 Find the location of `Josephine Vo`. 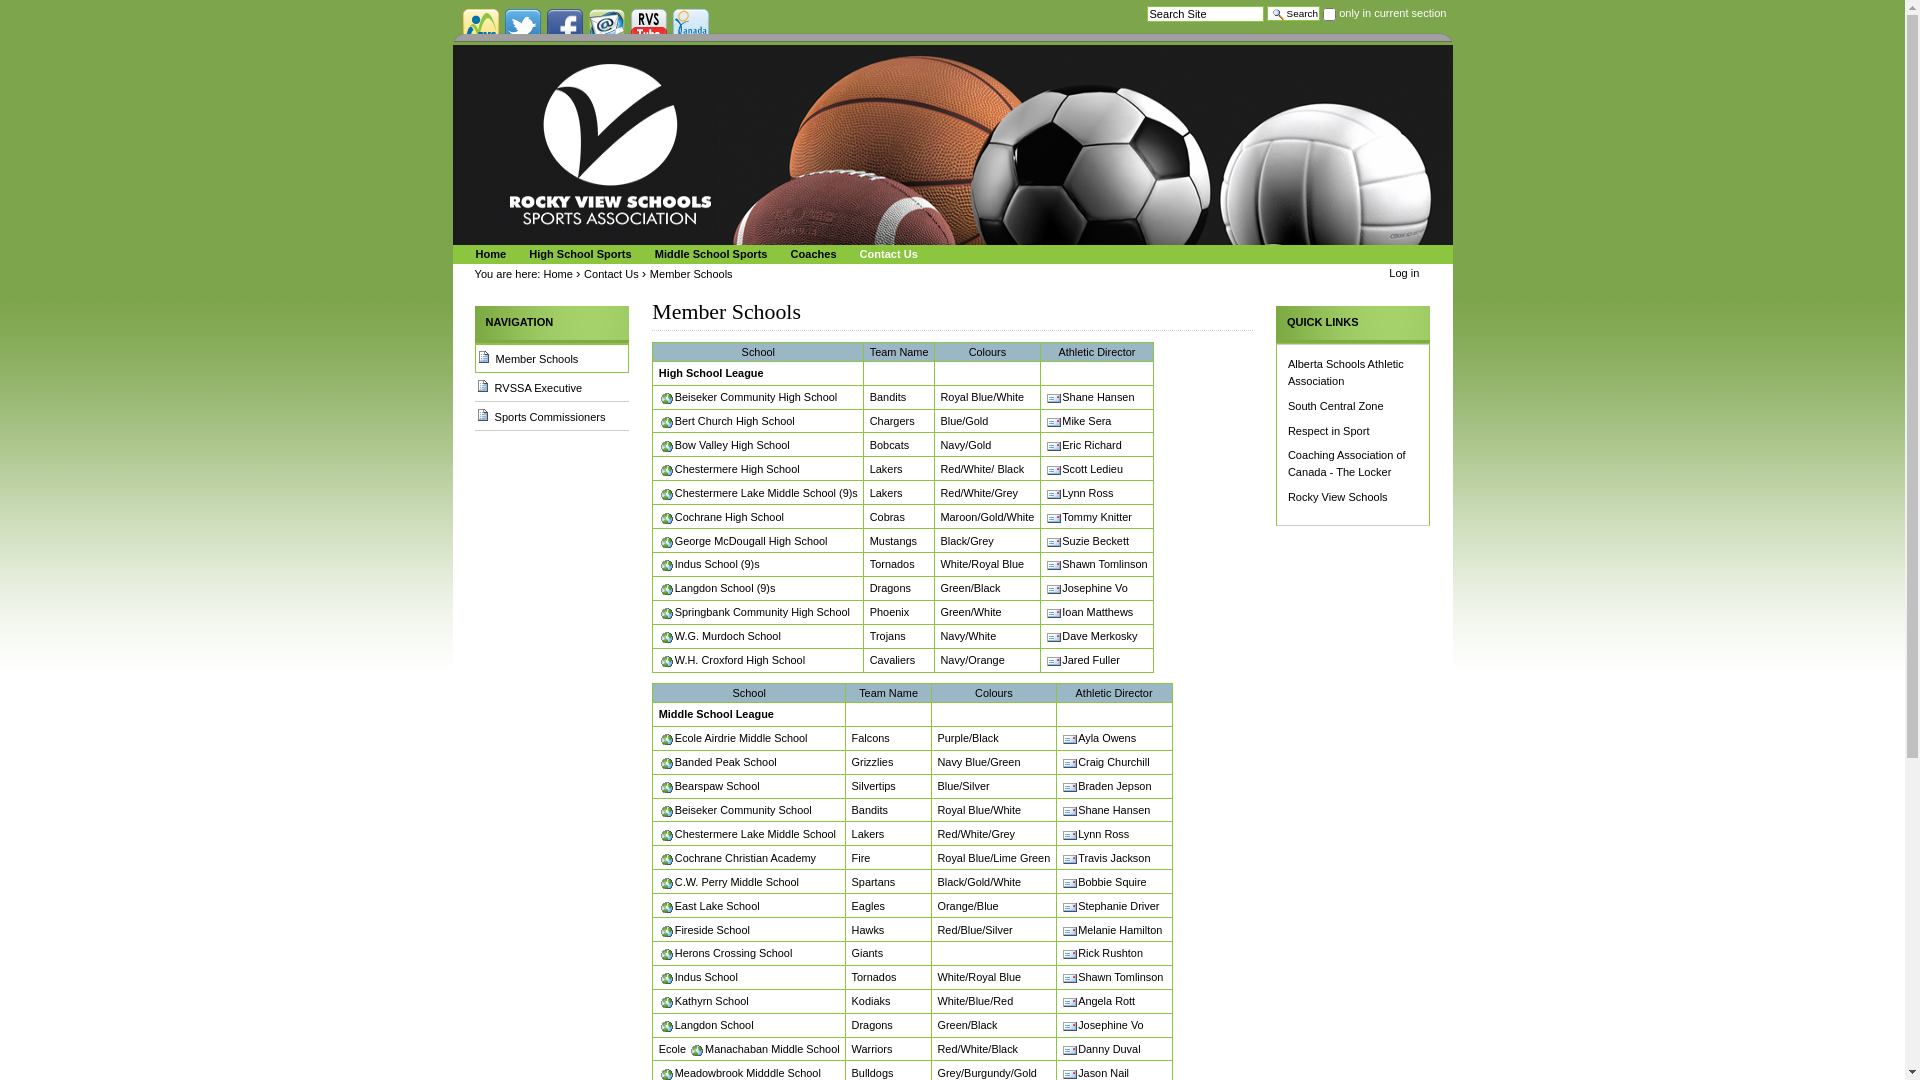

Josephine Vo is located at coordinates (1087, 588).